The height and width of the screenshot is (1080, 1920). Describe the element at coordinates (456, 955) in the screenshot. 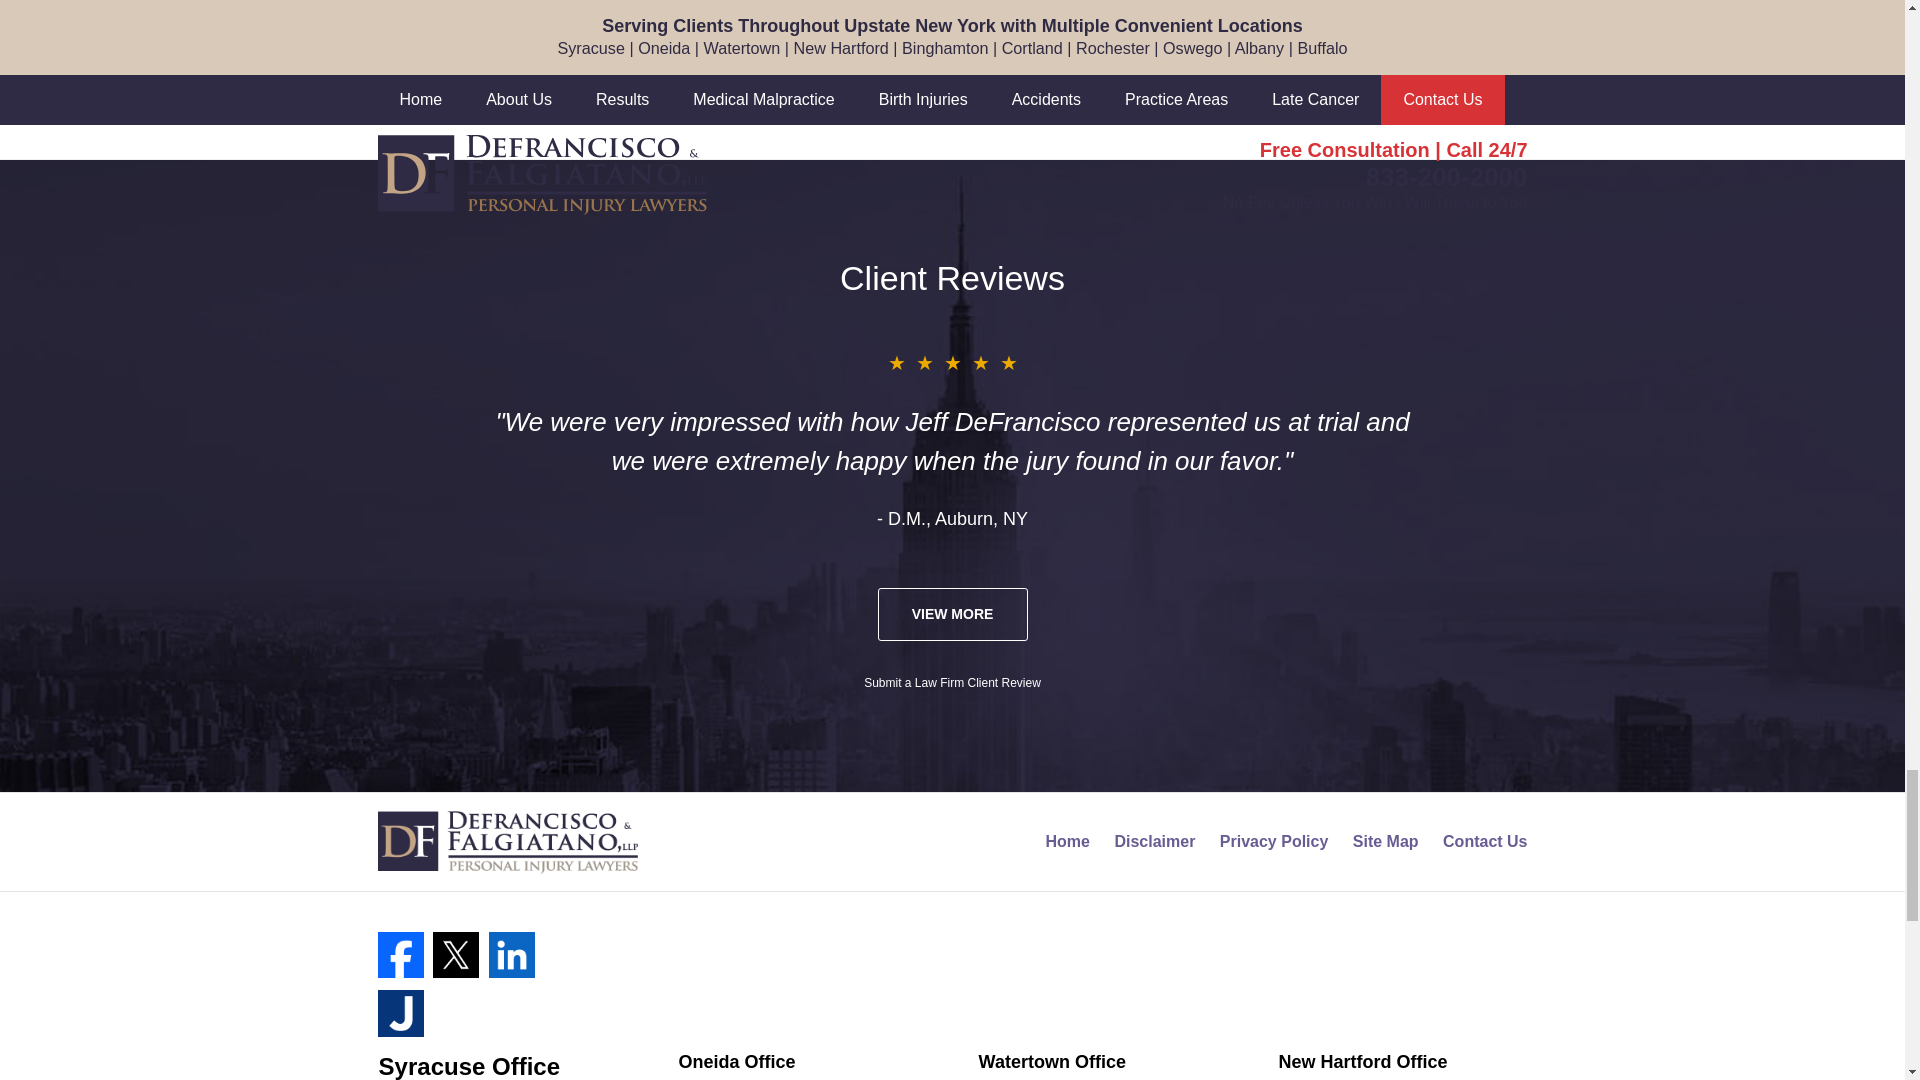

I see `Twitter` at that location.